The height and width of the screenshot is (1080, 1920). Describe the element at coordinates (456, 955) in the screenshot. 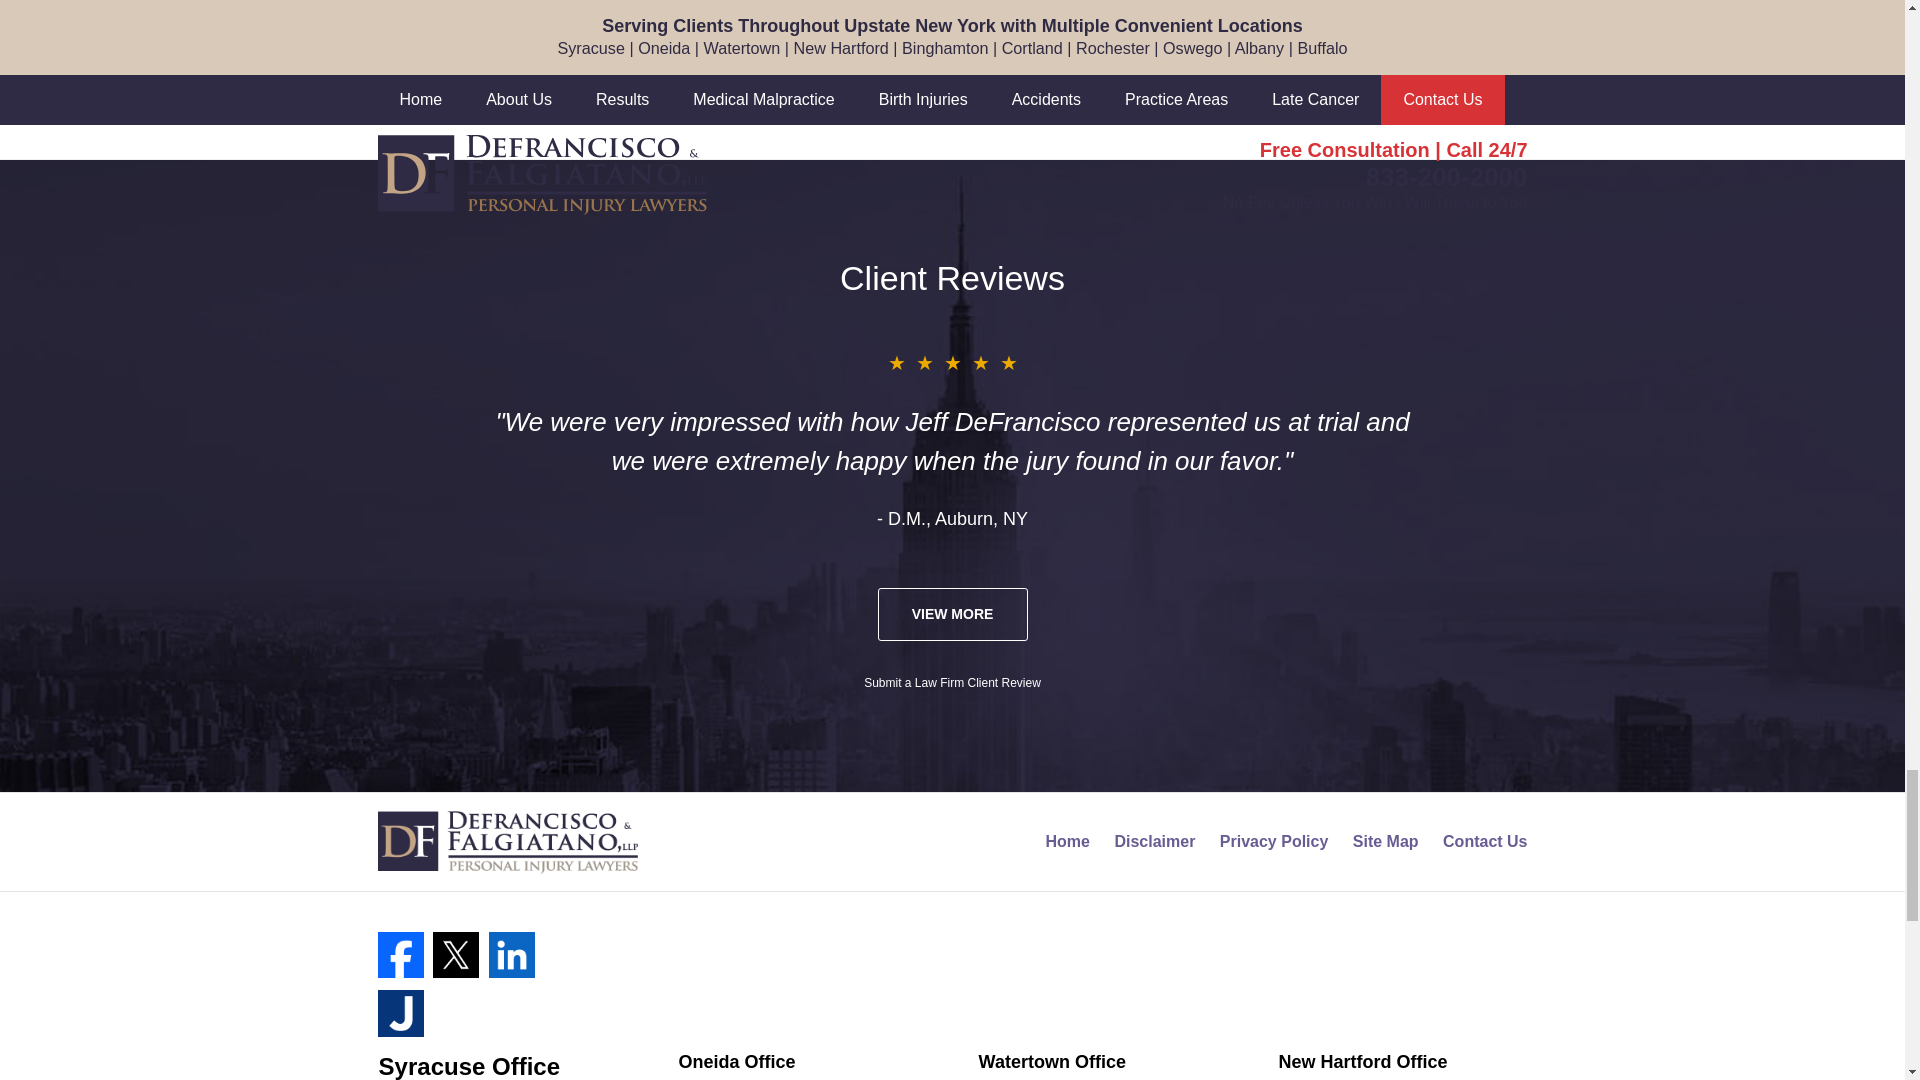

I see `Twitter` at that location.